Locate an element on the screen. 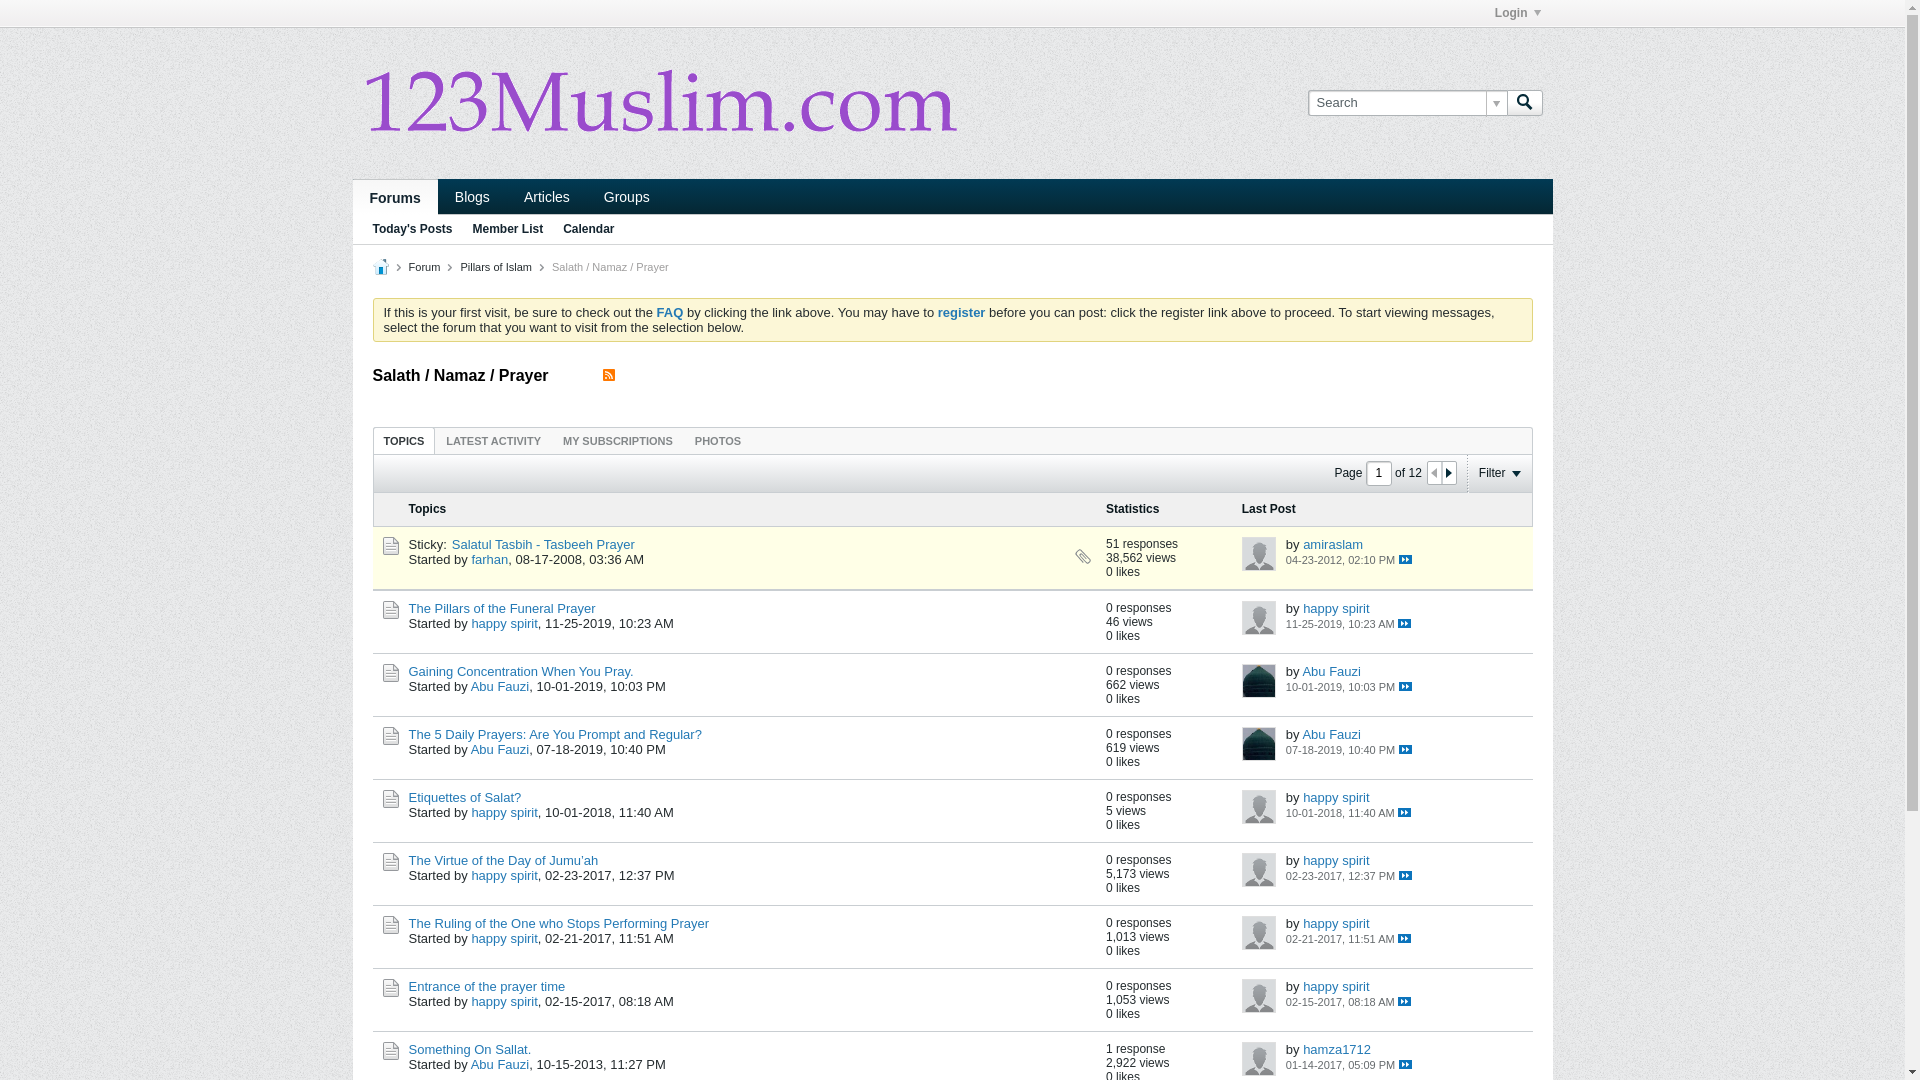 The image size is (1920, 1080).   is located at coordinates (1406, 686).